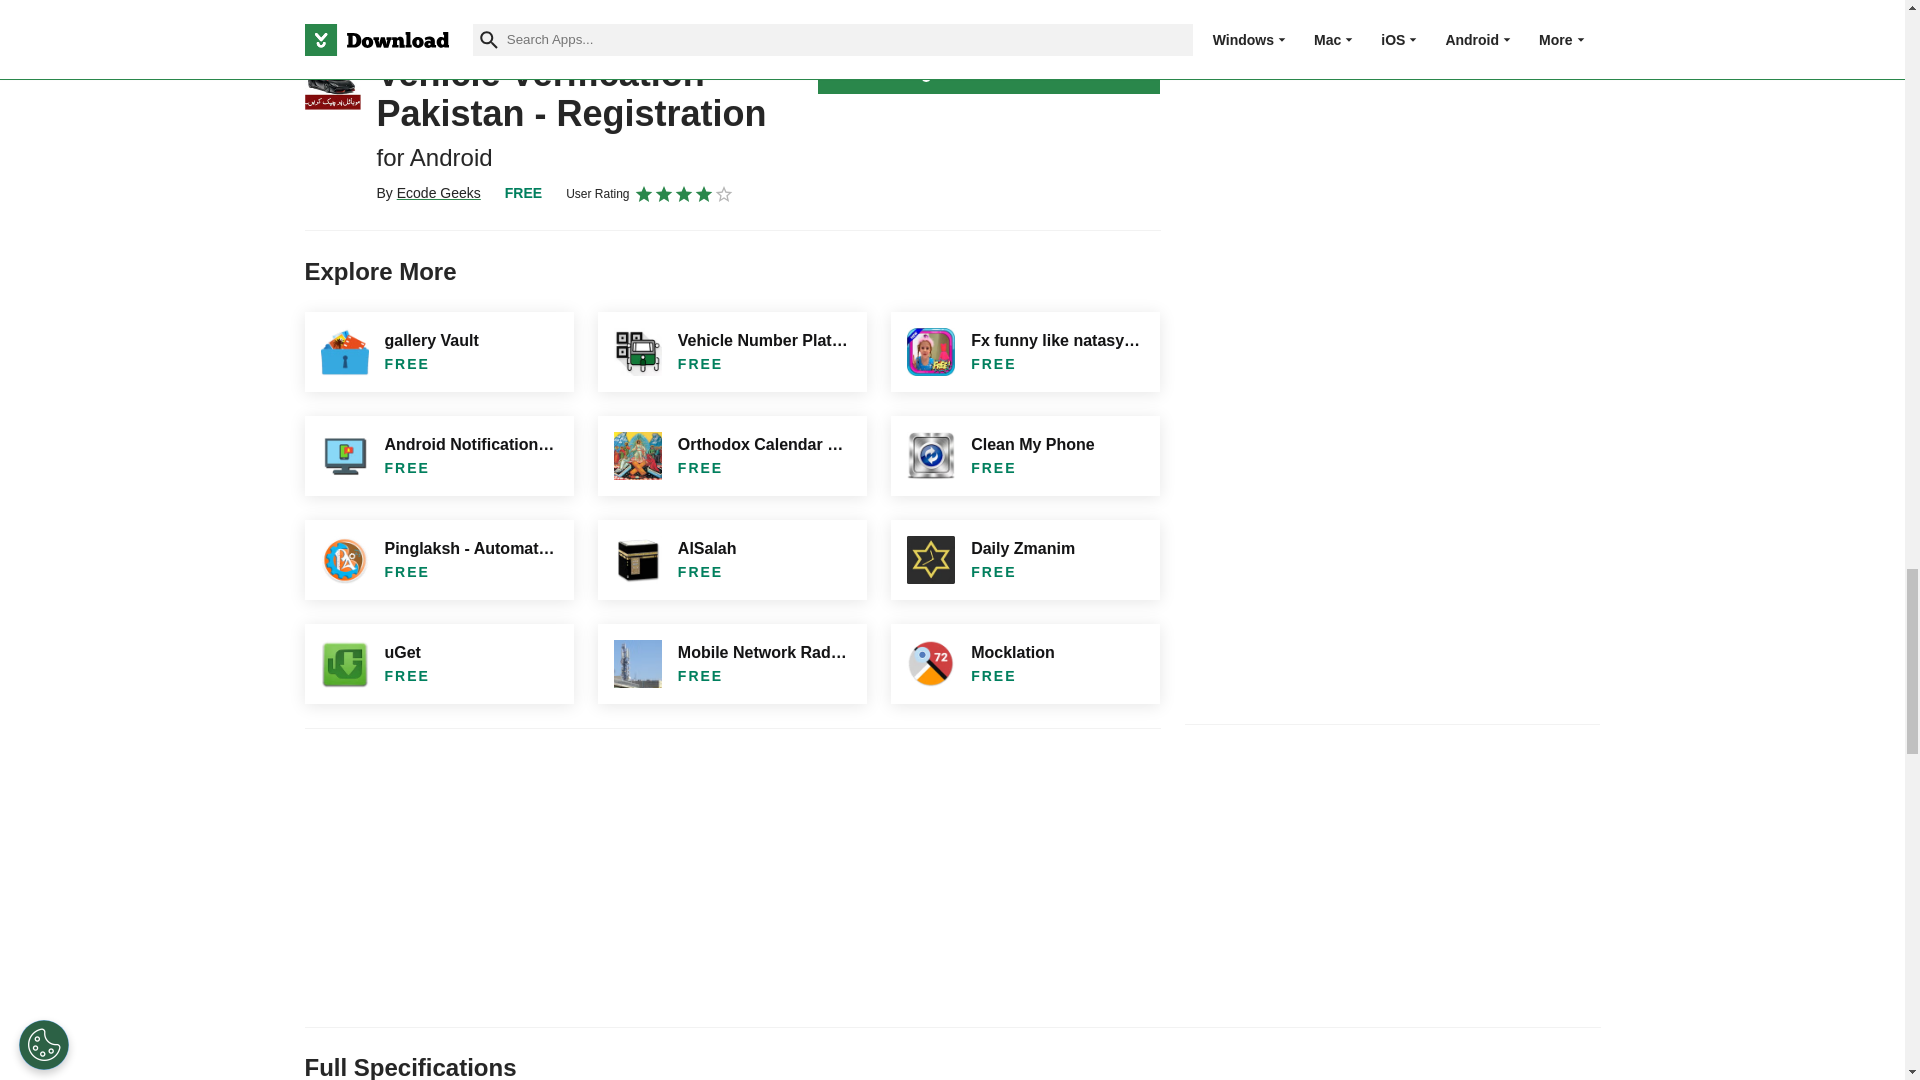 The width and height of the screenshot is (1920, 1080). Describe the element at coordinates (732, 664) in the screenshot. I see `Mobile Network Radiation` at that location.